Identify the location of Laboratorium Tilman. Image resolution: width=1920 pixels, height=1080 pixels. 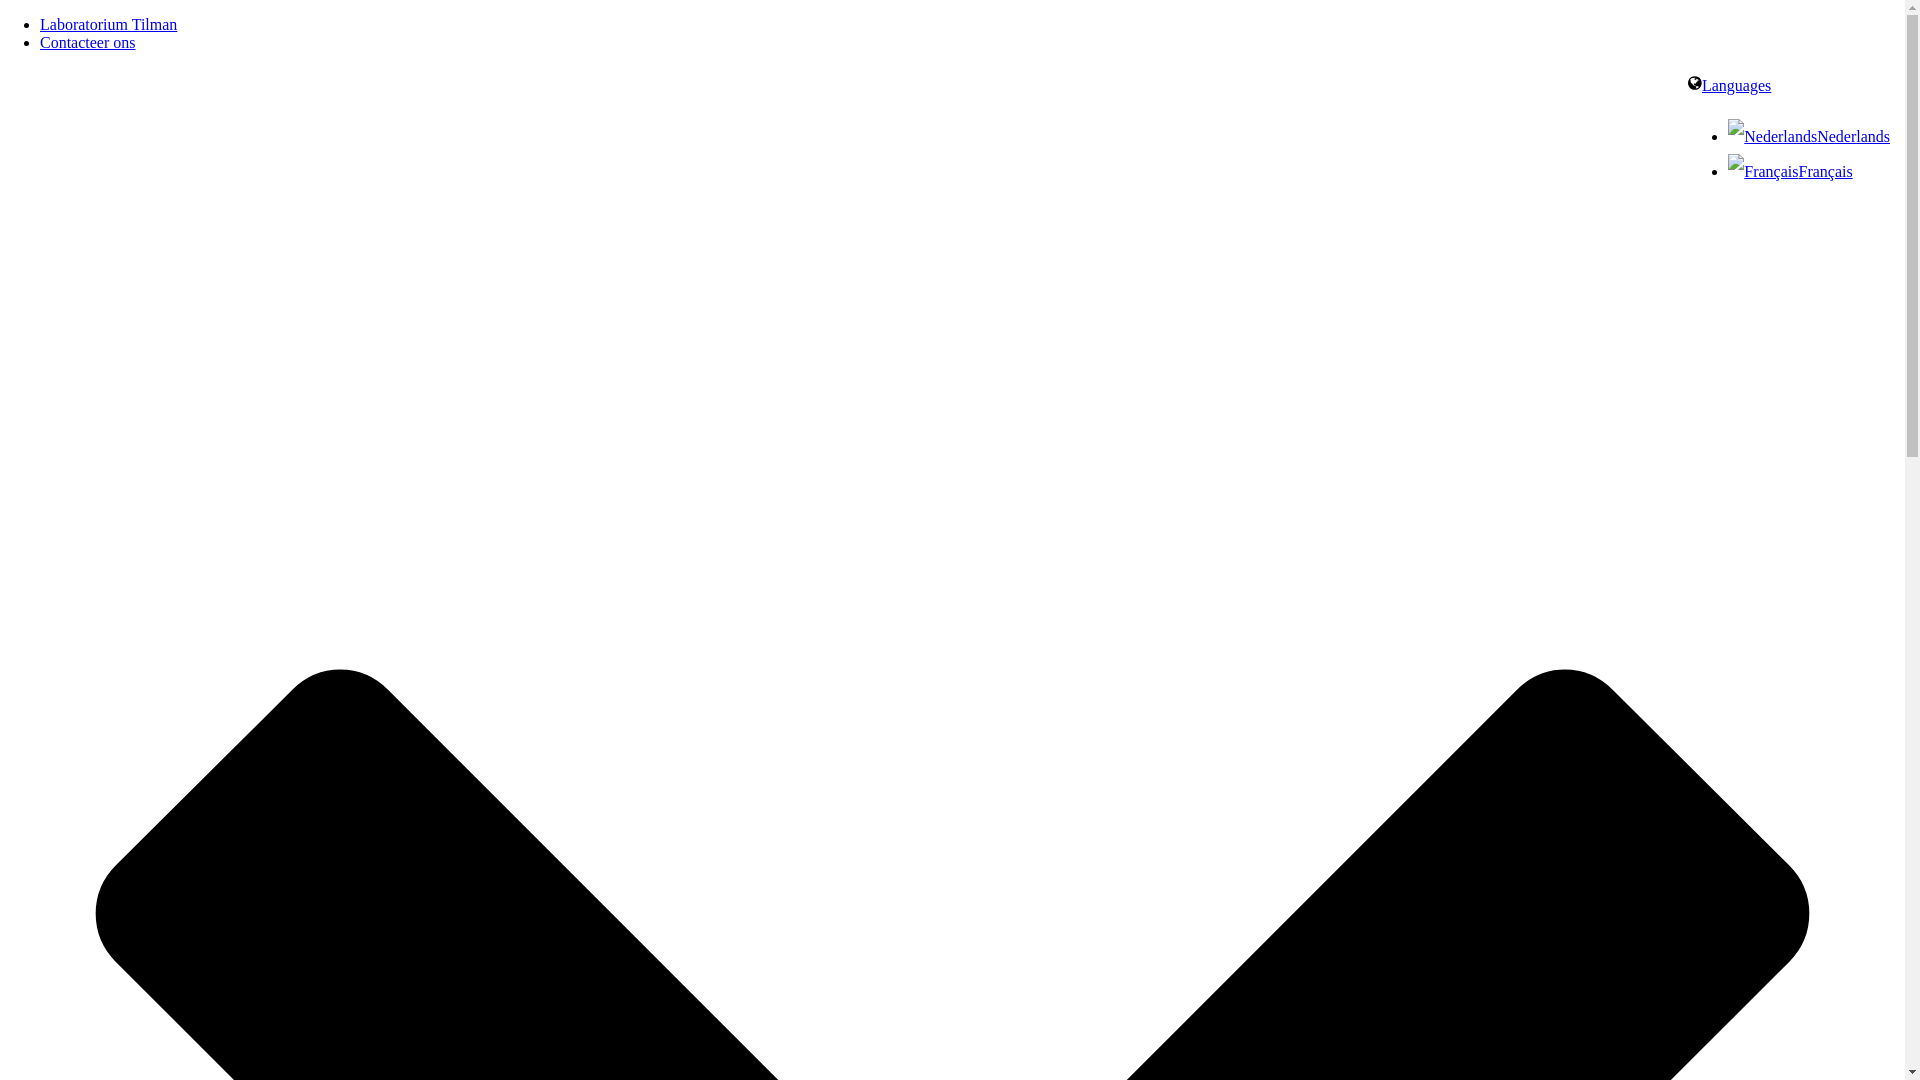
(108, 24).